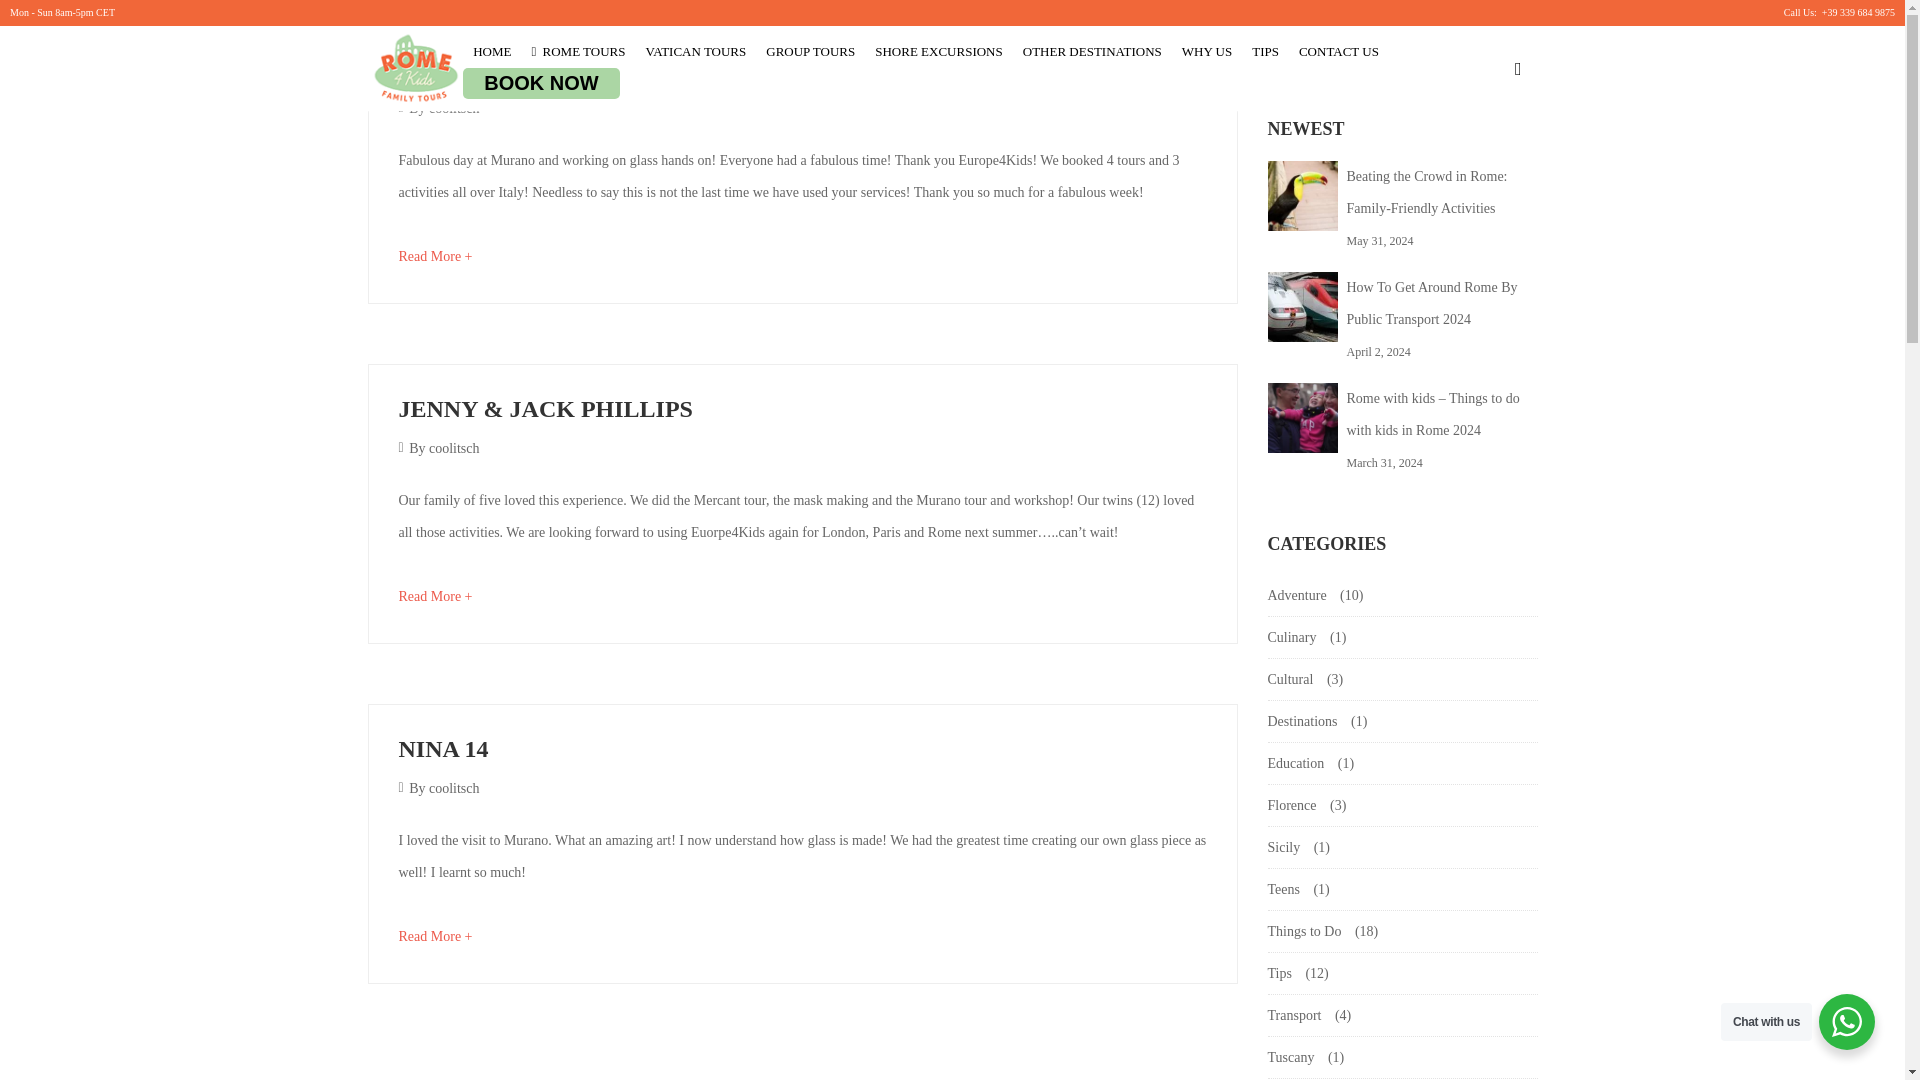 The height and width of the screenshot is (1080, 1920). What do you see at coordinates (491, 52) in the screenshot?
I see `HOME` at bounding box center [491, 52].